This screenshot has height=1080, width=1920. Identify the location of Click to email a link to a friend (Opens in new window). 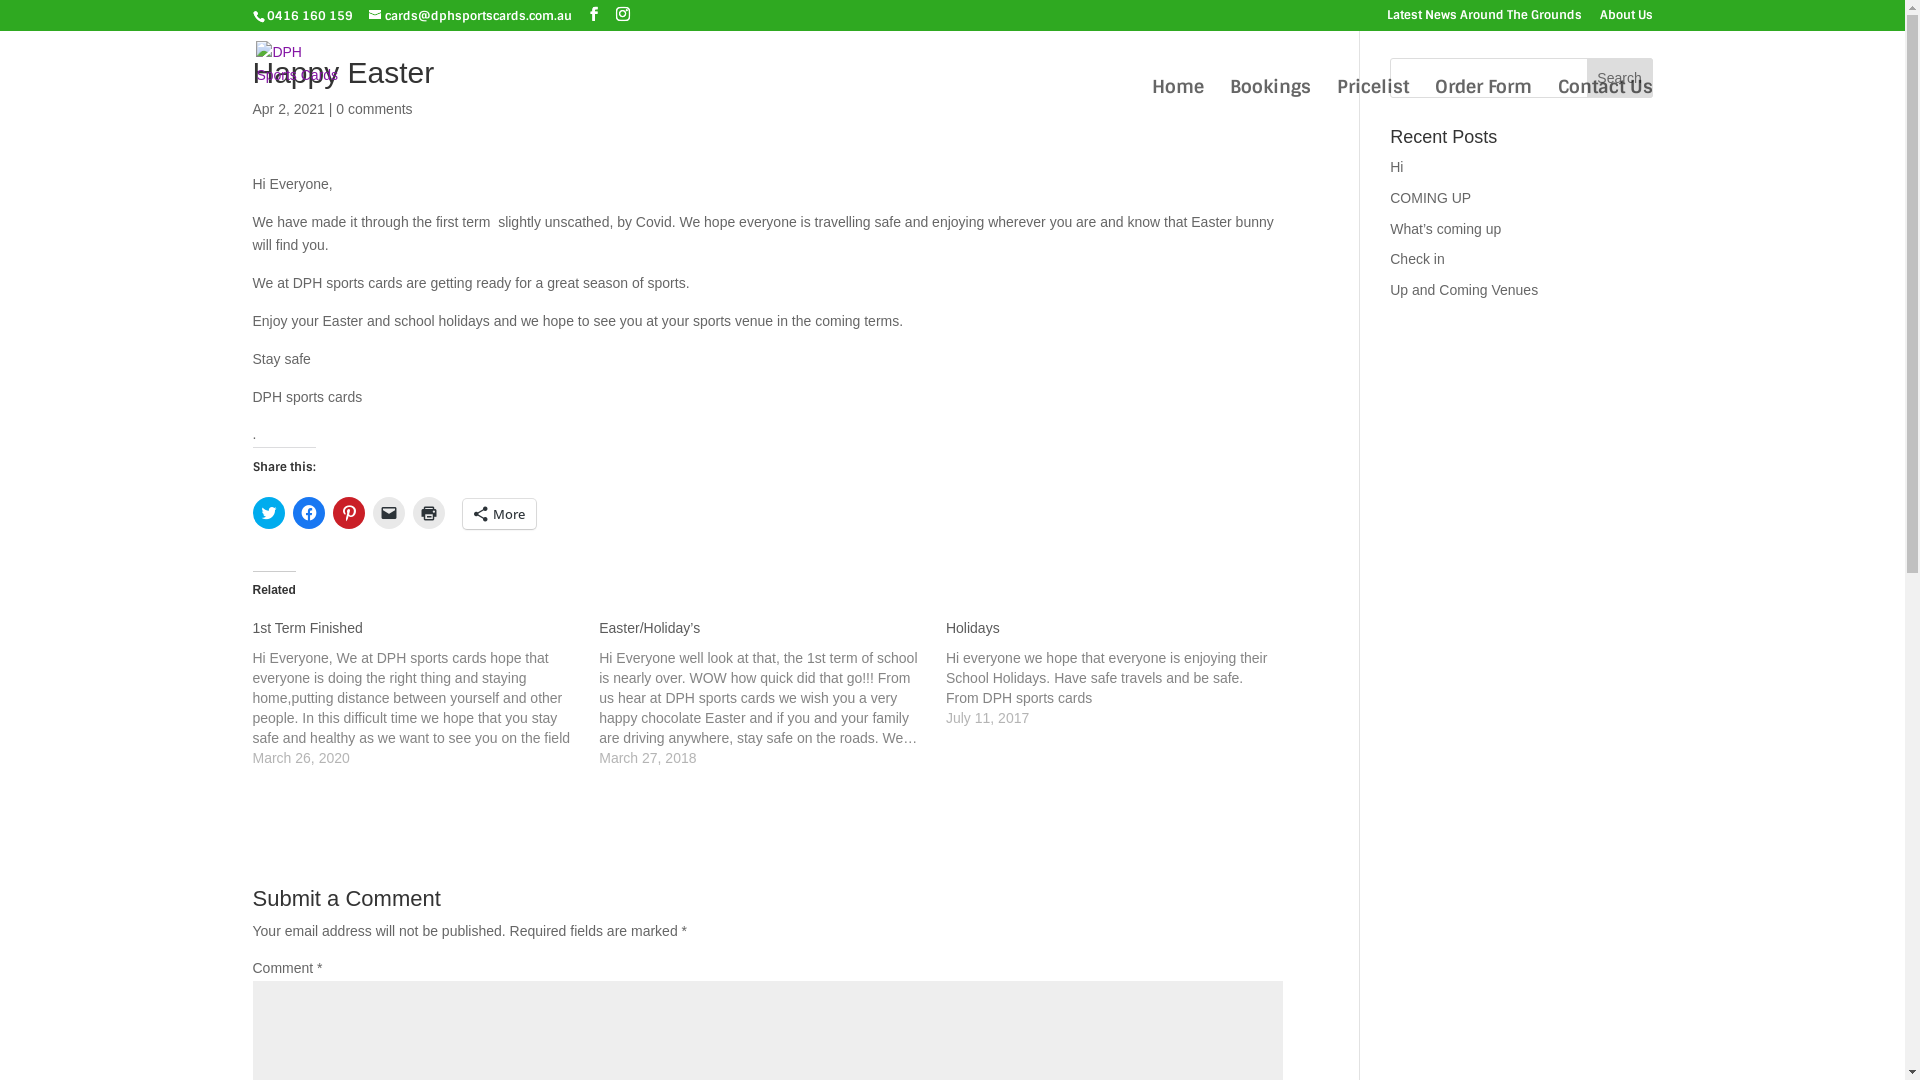
(388, 513).